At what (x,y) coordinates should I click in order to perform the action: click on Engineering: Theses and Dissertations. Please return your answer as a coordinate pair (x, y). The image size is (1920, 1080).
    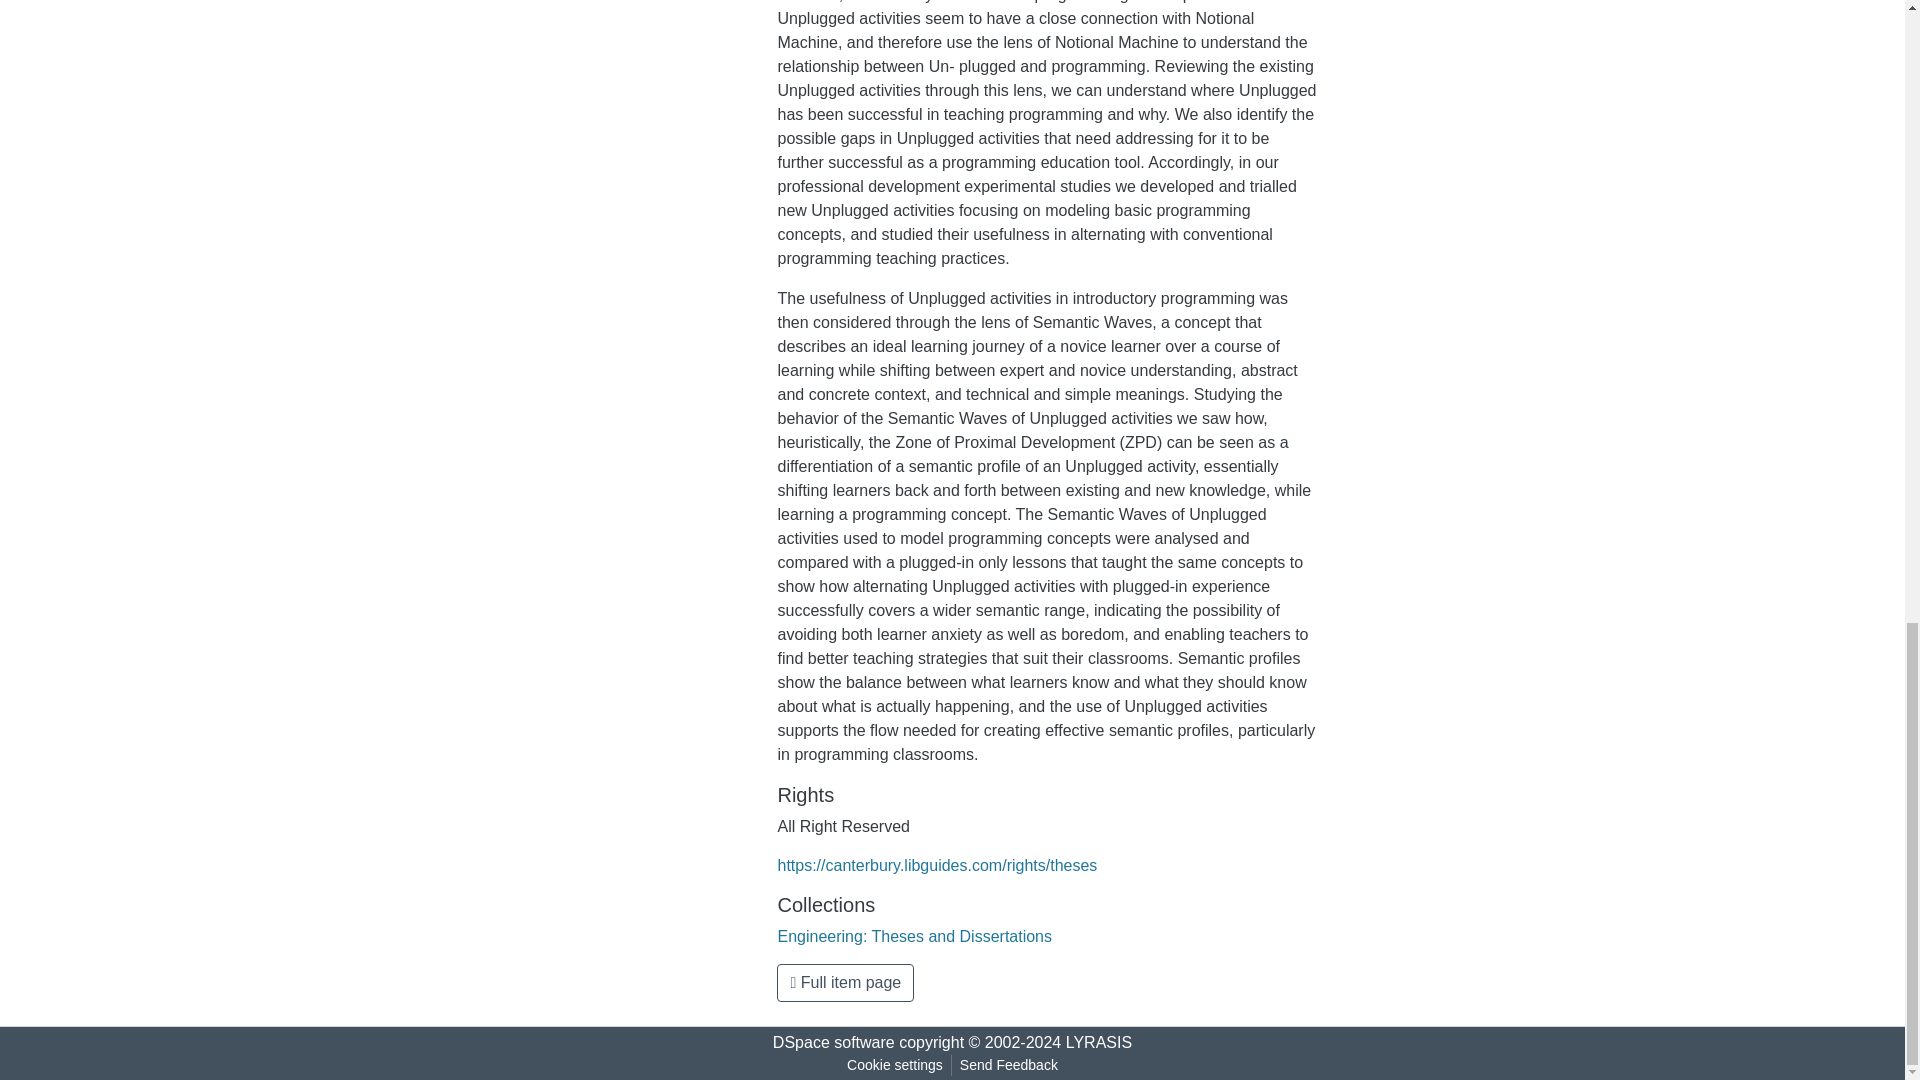
    Looking at the image, I should click on (914, 936).